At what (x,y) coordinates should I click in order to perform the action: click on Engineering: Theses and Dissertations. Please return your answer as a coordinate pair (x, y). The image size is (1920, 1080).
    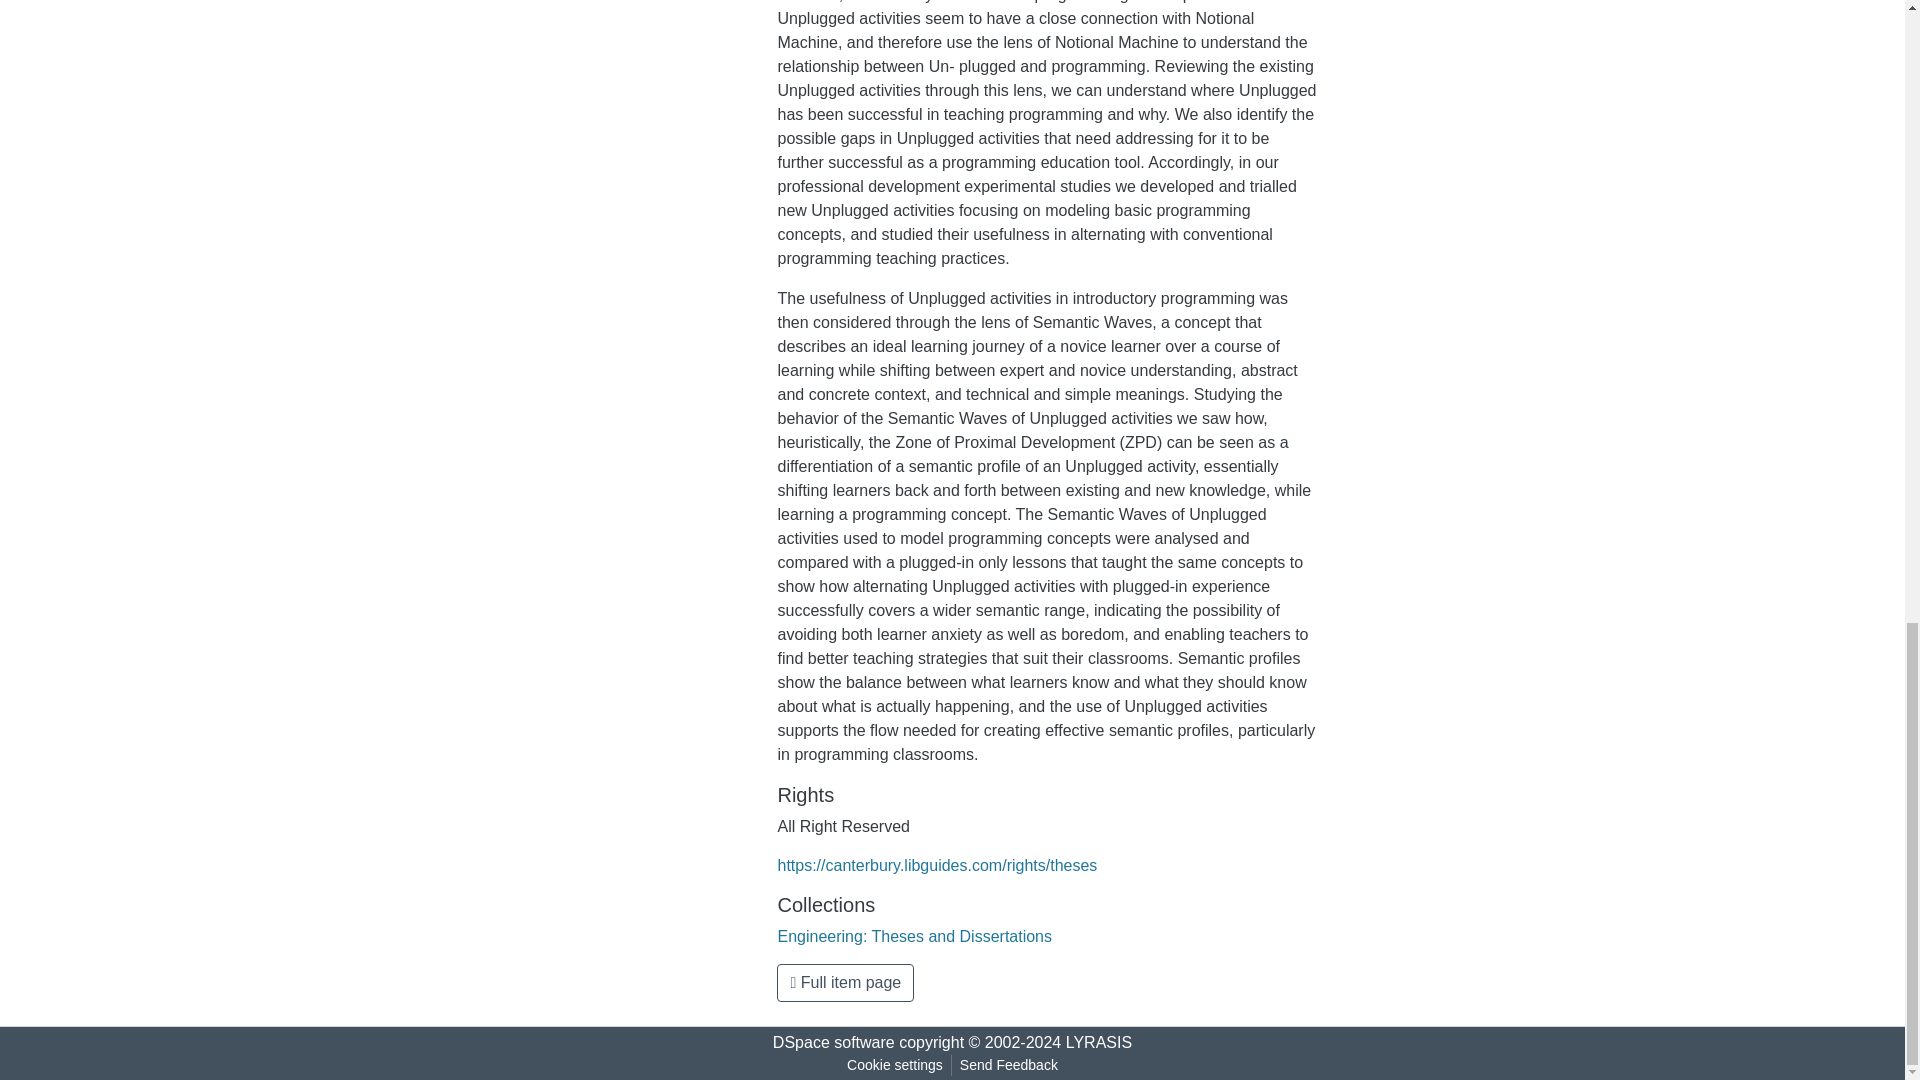
    Looking at the image, I should click on (914, 936).